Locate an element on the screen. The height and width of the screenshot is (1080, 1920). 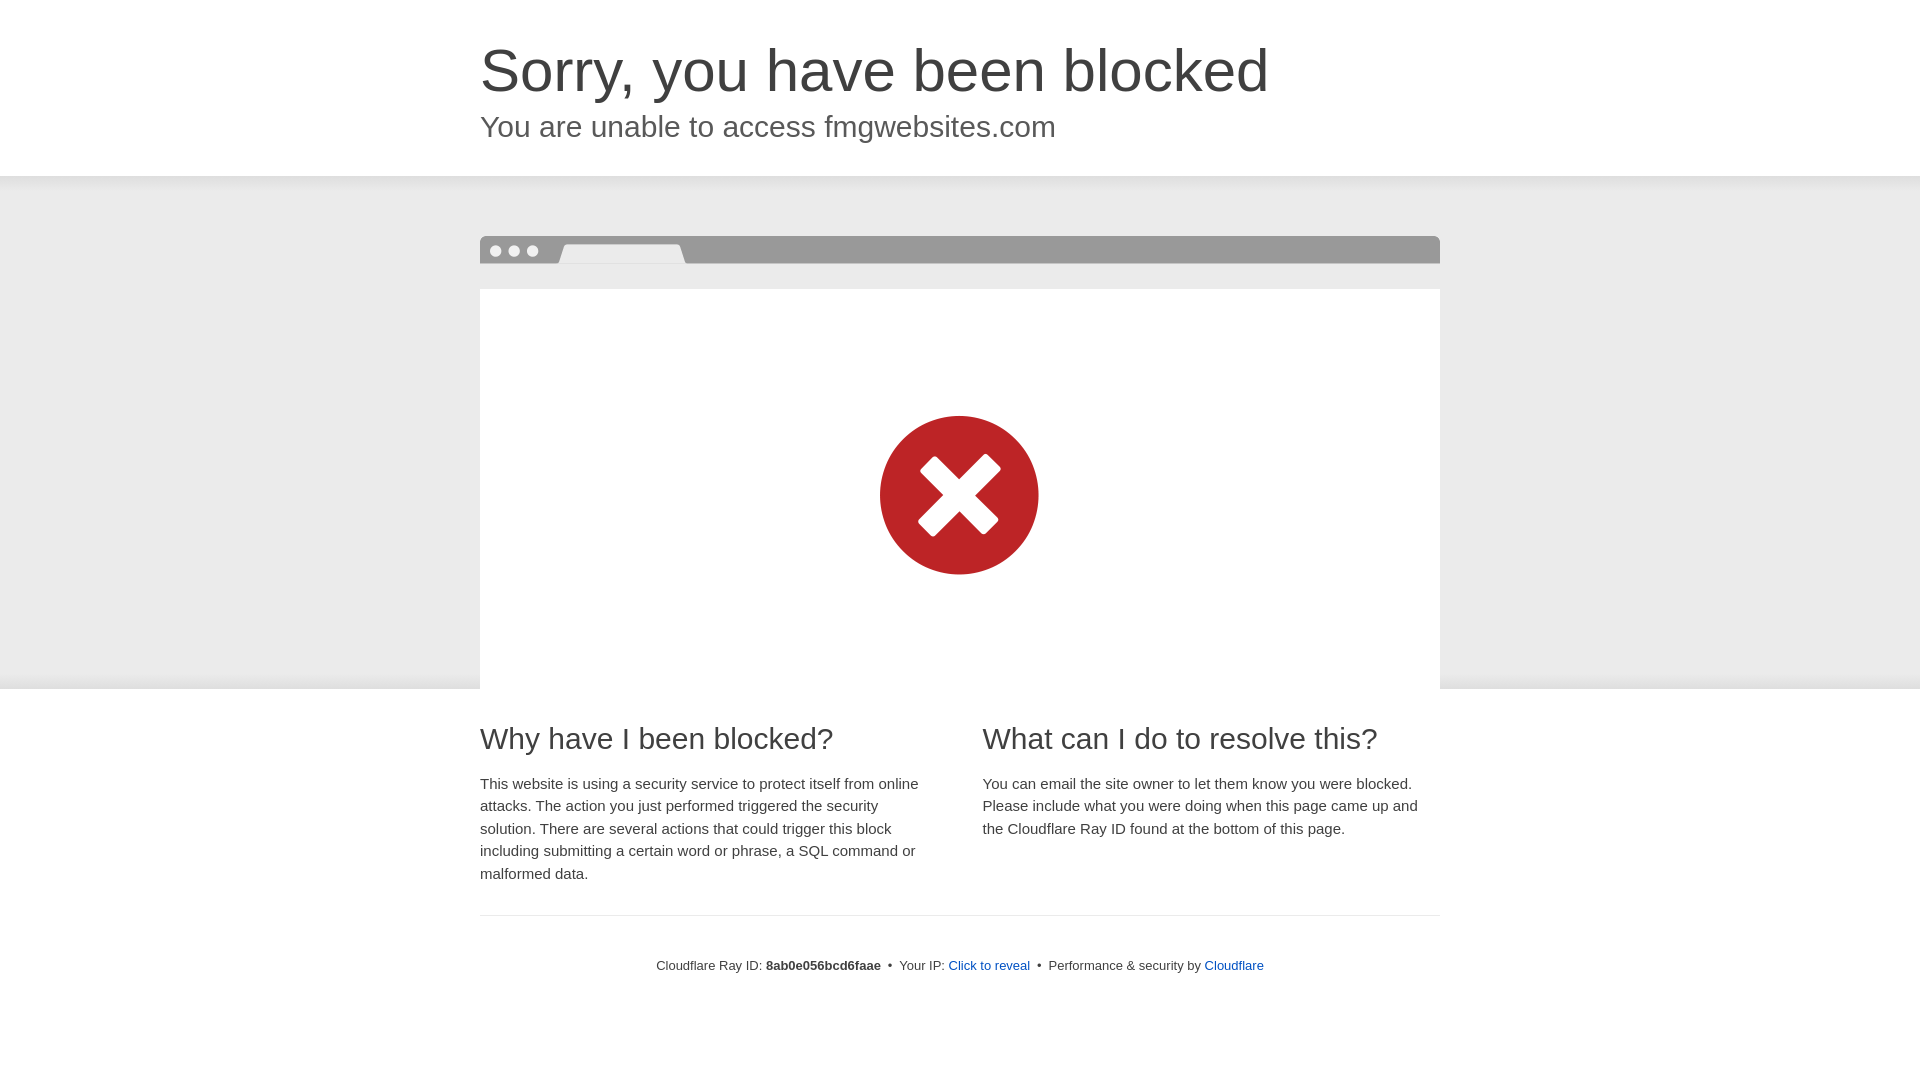
Click to reveal is located at coordinates (990, 966).